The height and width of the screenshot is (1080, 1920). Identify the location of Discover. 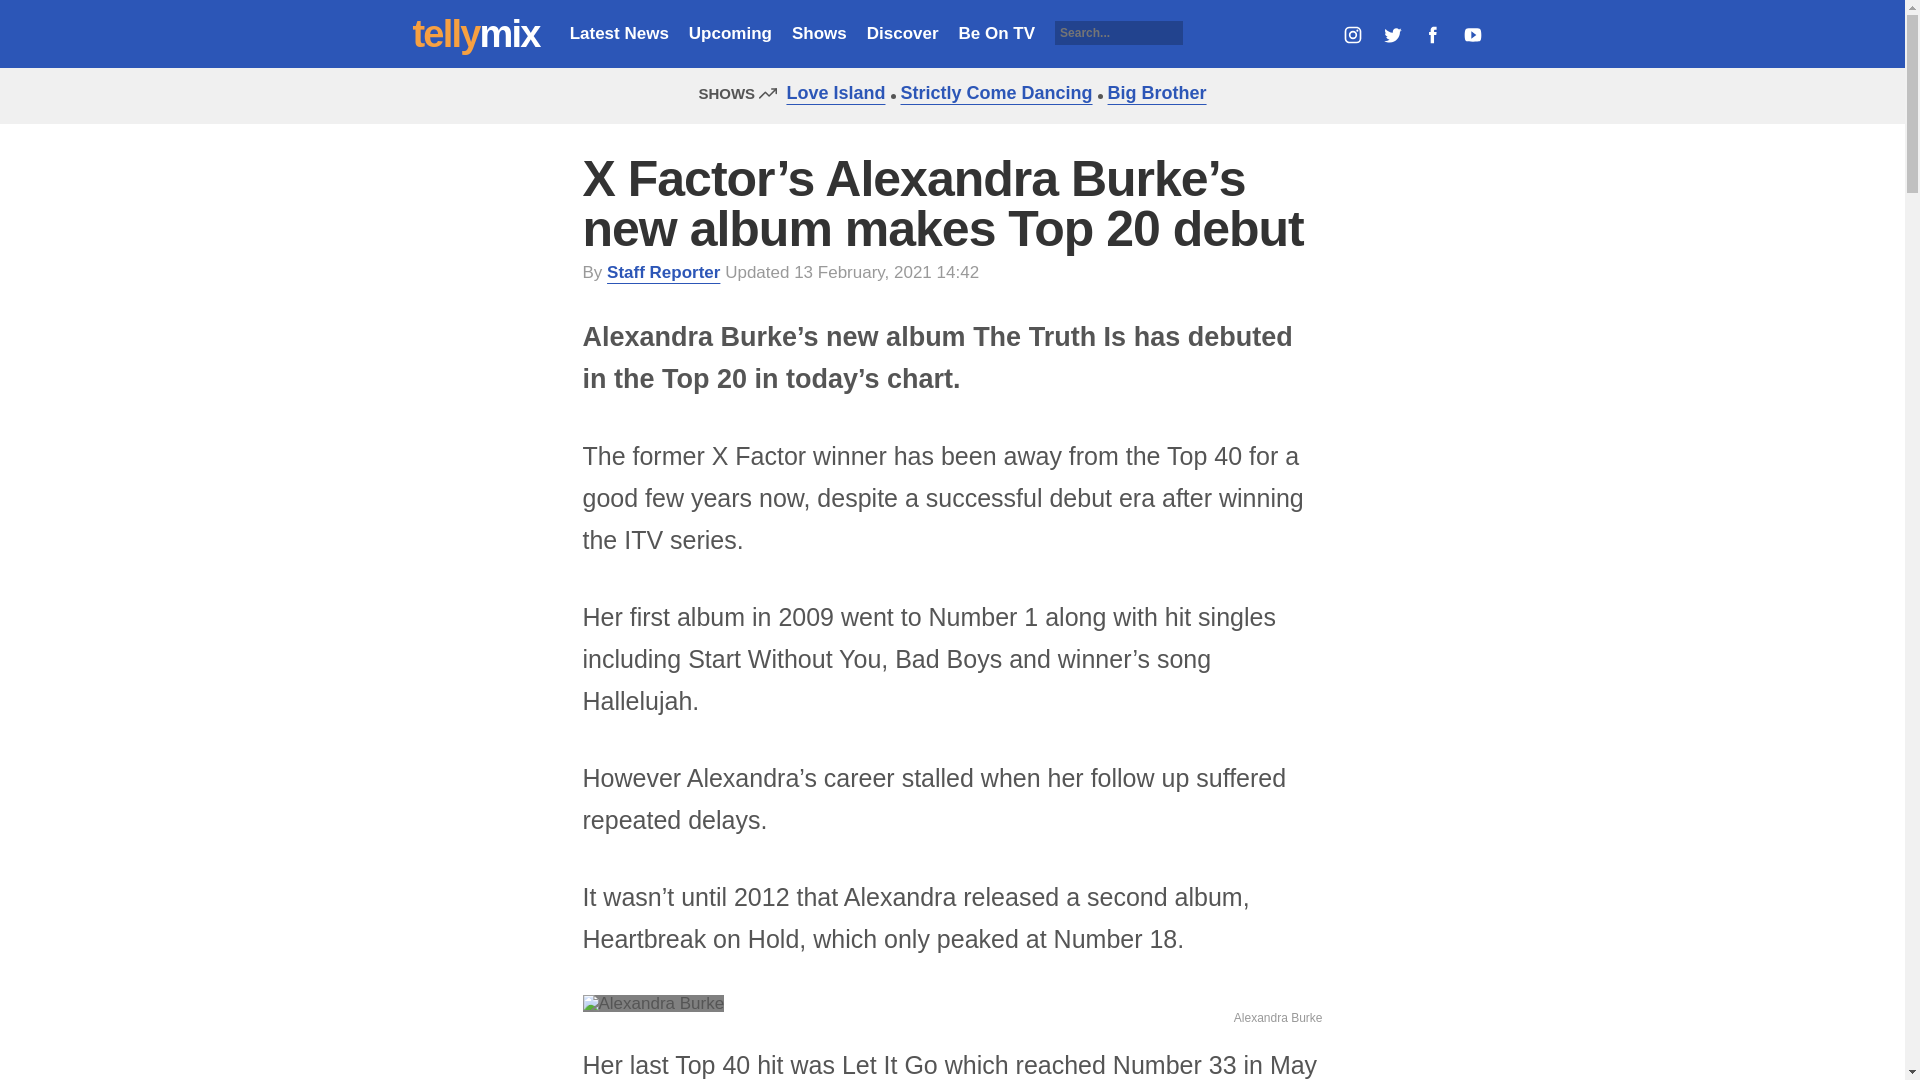
(902, 33).